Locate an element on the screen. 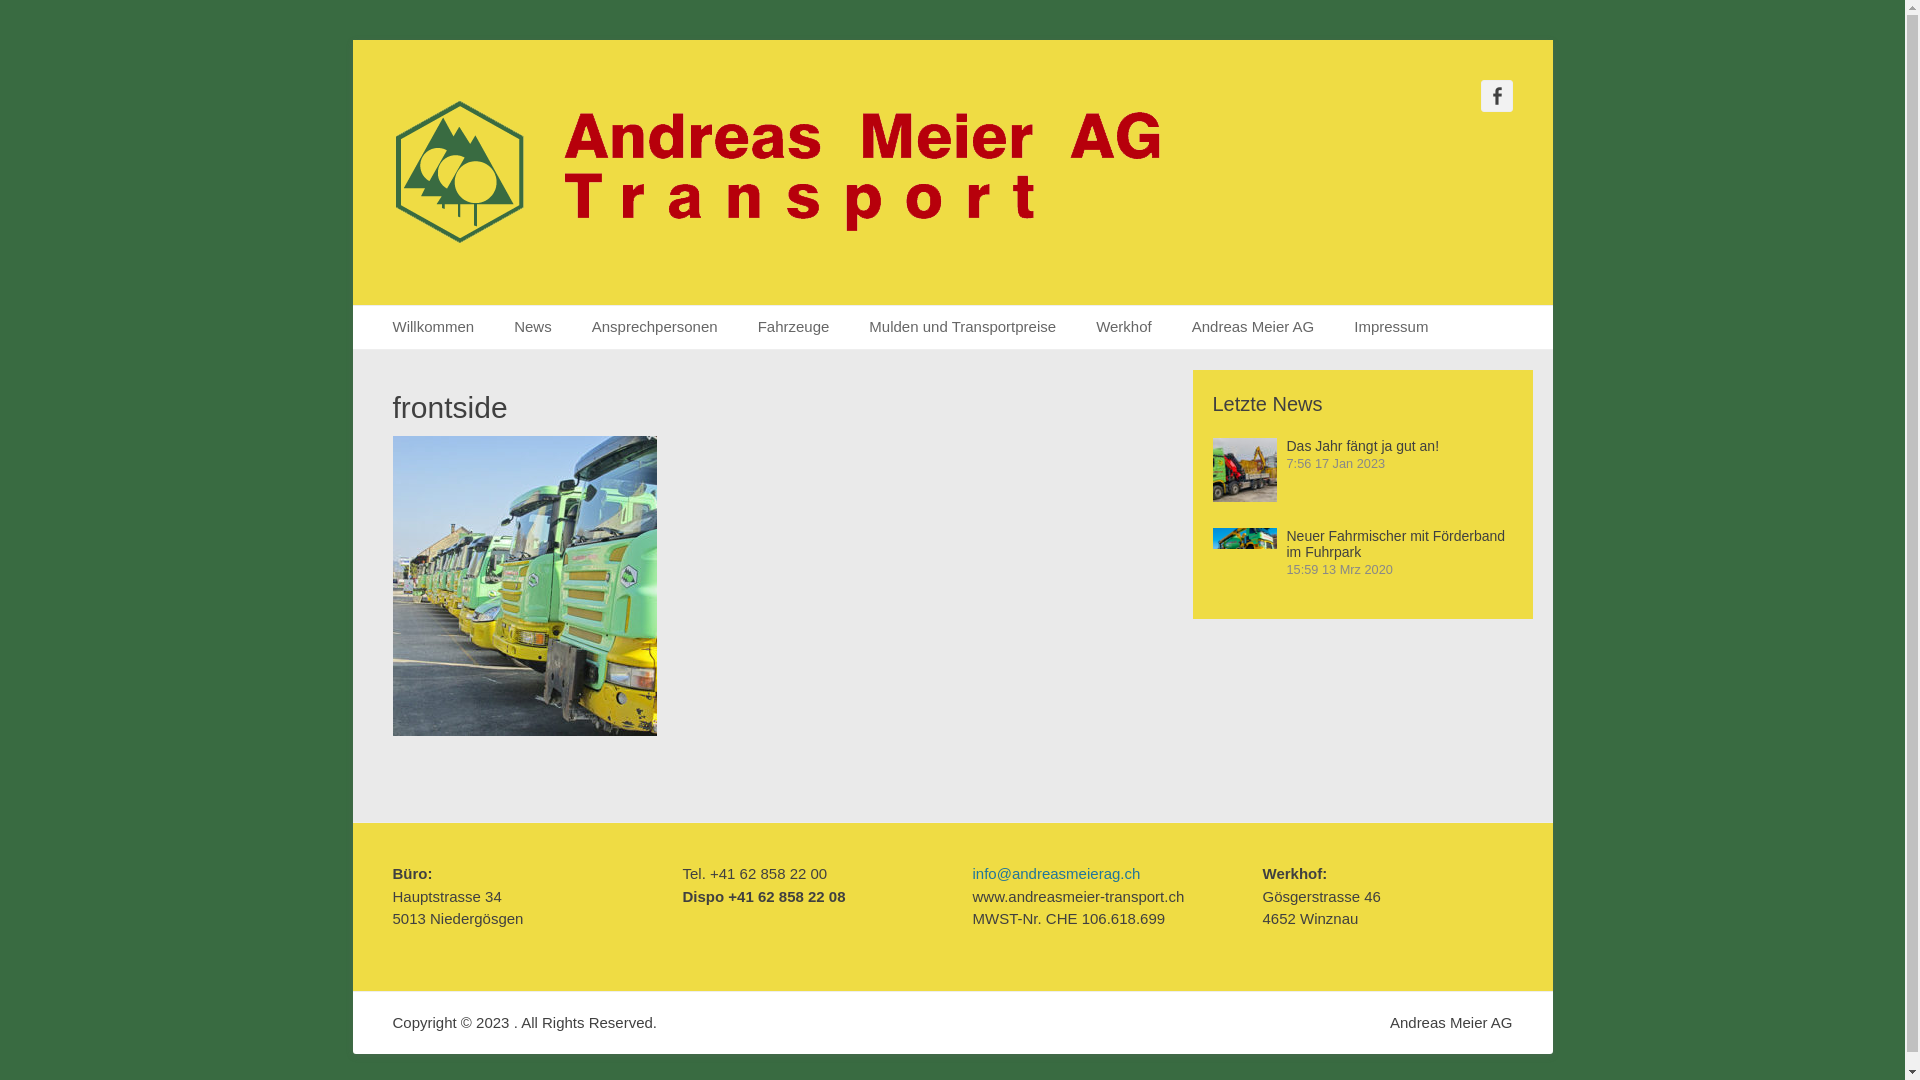  info@andreasmeierag.ch is located at coordinates (1056, 874).